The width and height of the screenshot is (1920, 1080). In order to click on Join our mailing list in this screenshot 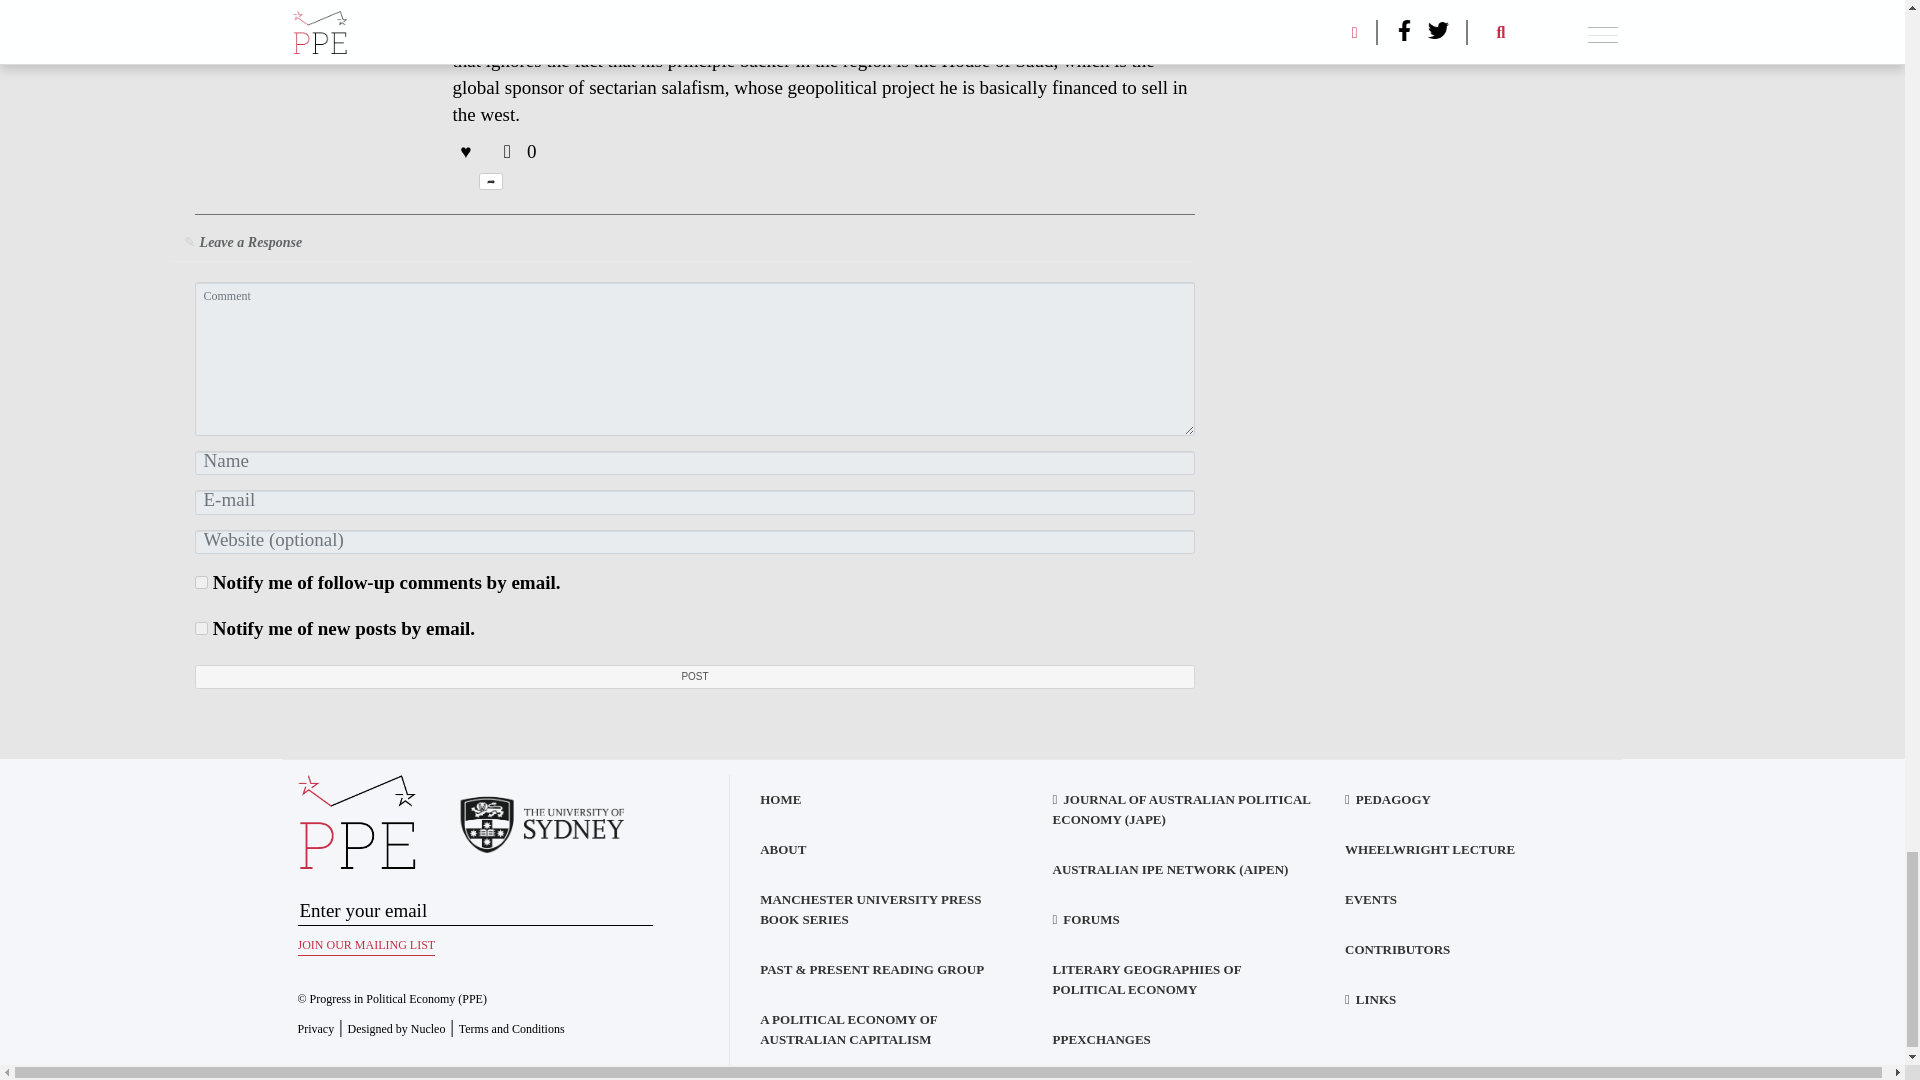, I will do `click(366, 940)`.